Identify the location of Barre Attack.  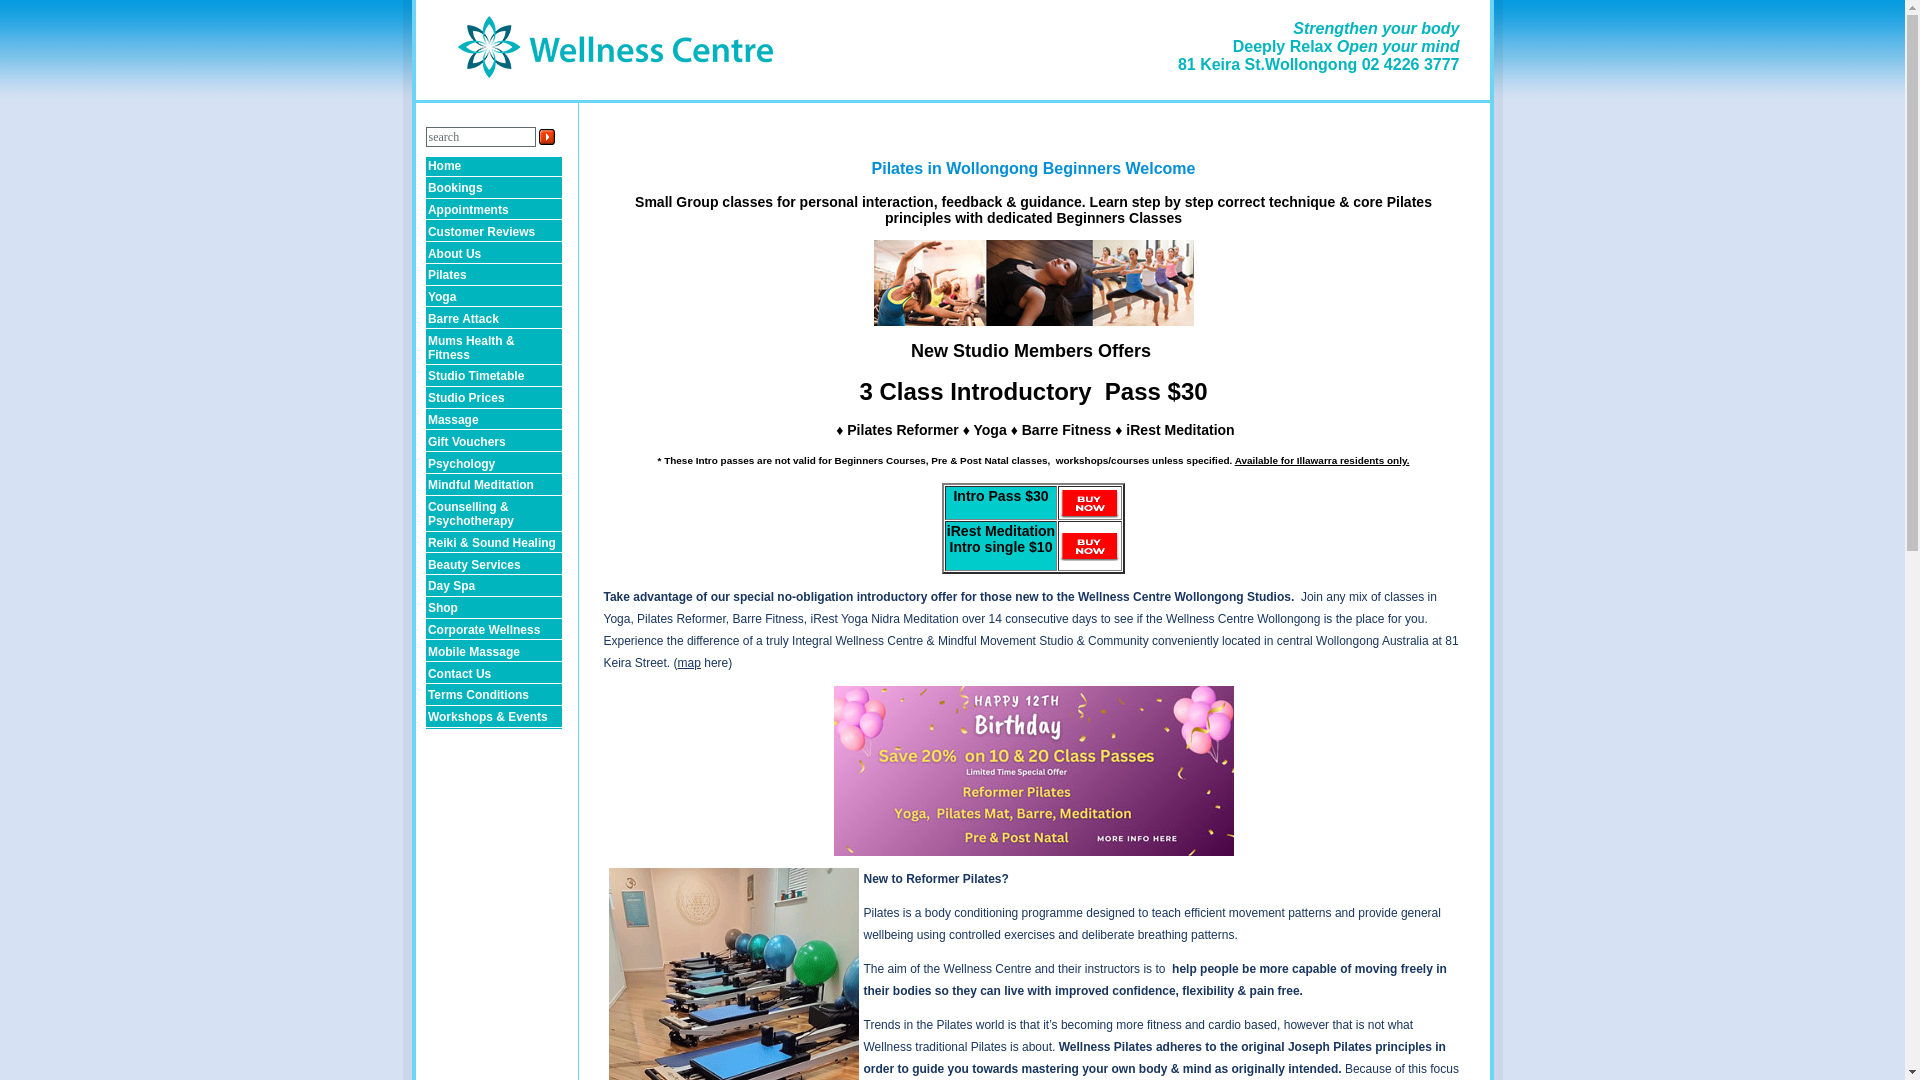
(494, 319).